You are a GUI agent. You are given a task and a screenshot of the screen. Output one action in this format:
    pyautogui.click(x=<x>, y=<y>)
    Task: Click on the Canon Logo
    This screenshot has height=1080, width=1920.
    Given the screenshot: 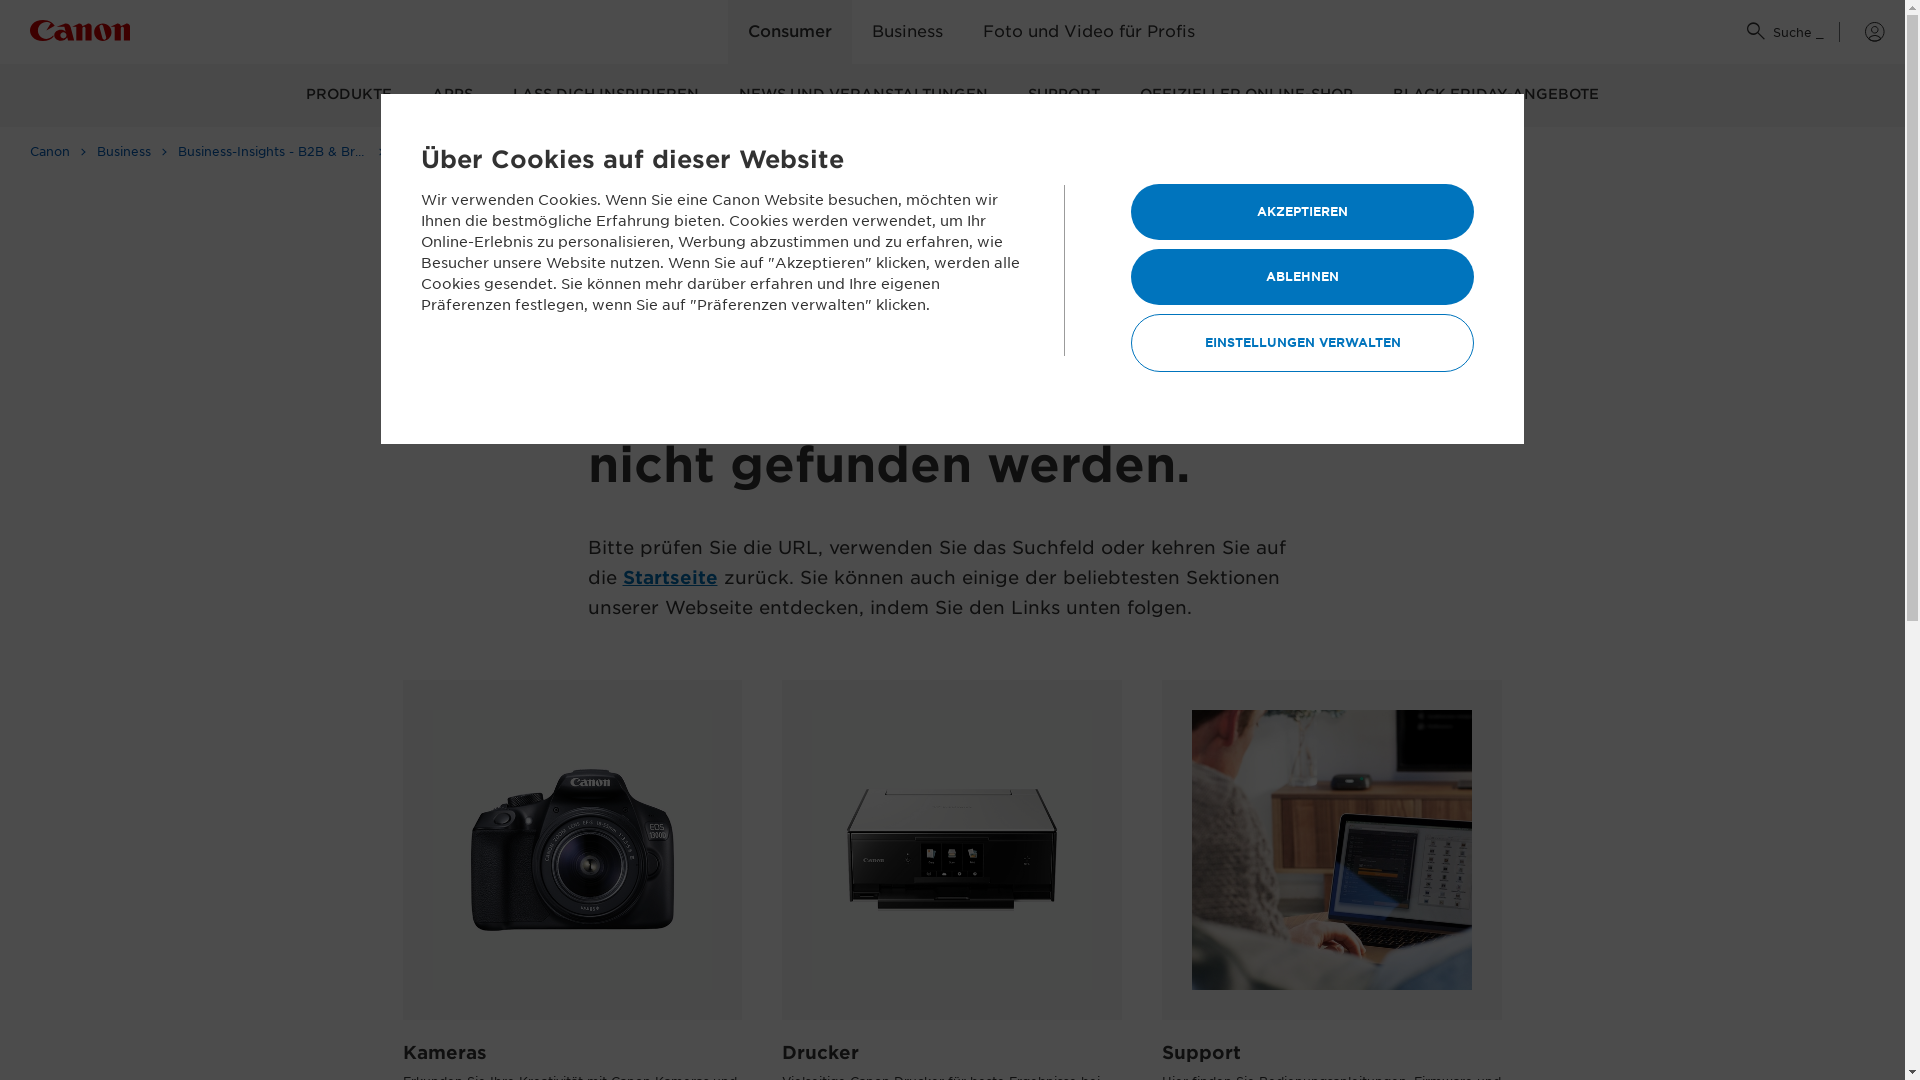 What is the action you would take?
    pyautogui.click(x=80, y=34)
    